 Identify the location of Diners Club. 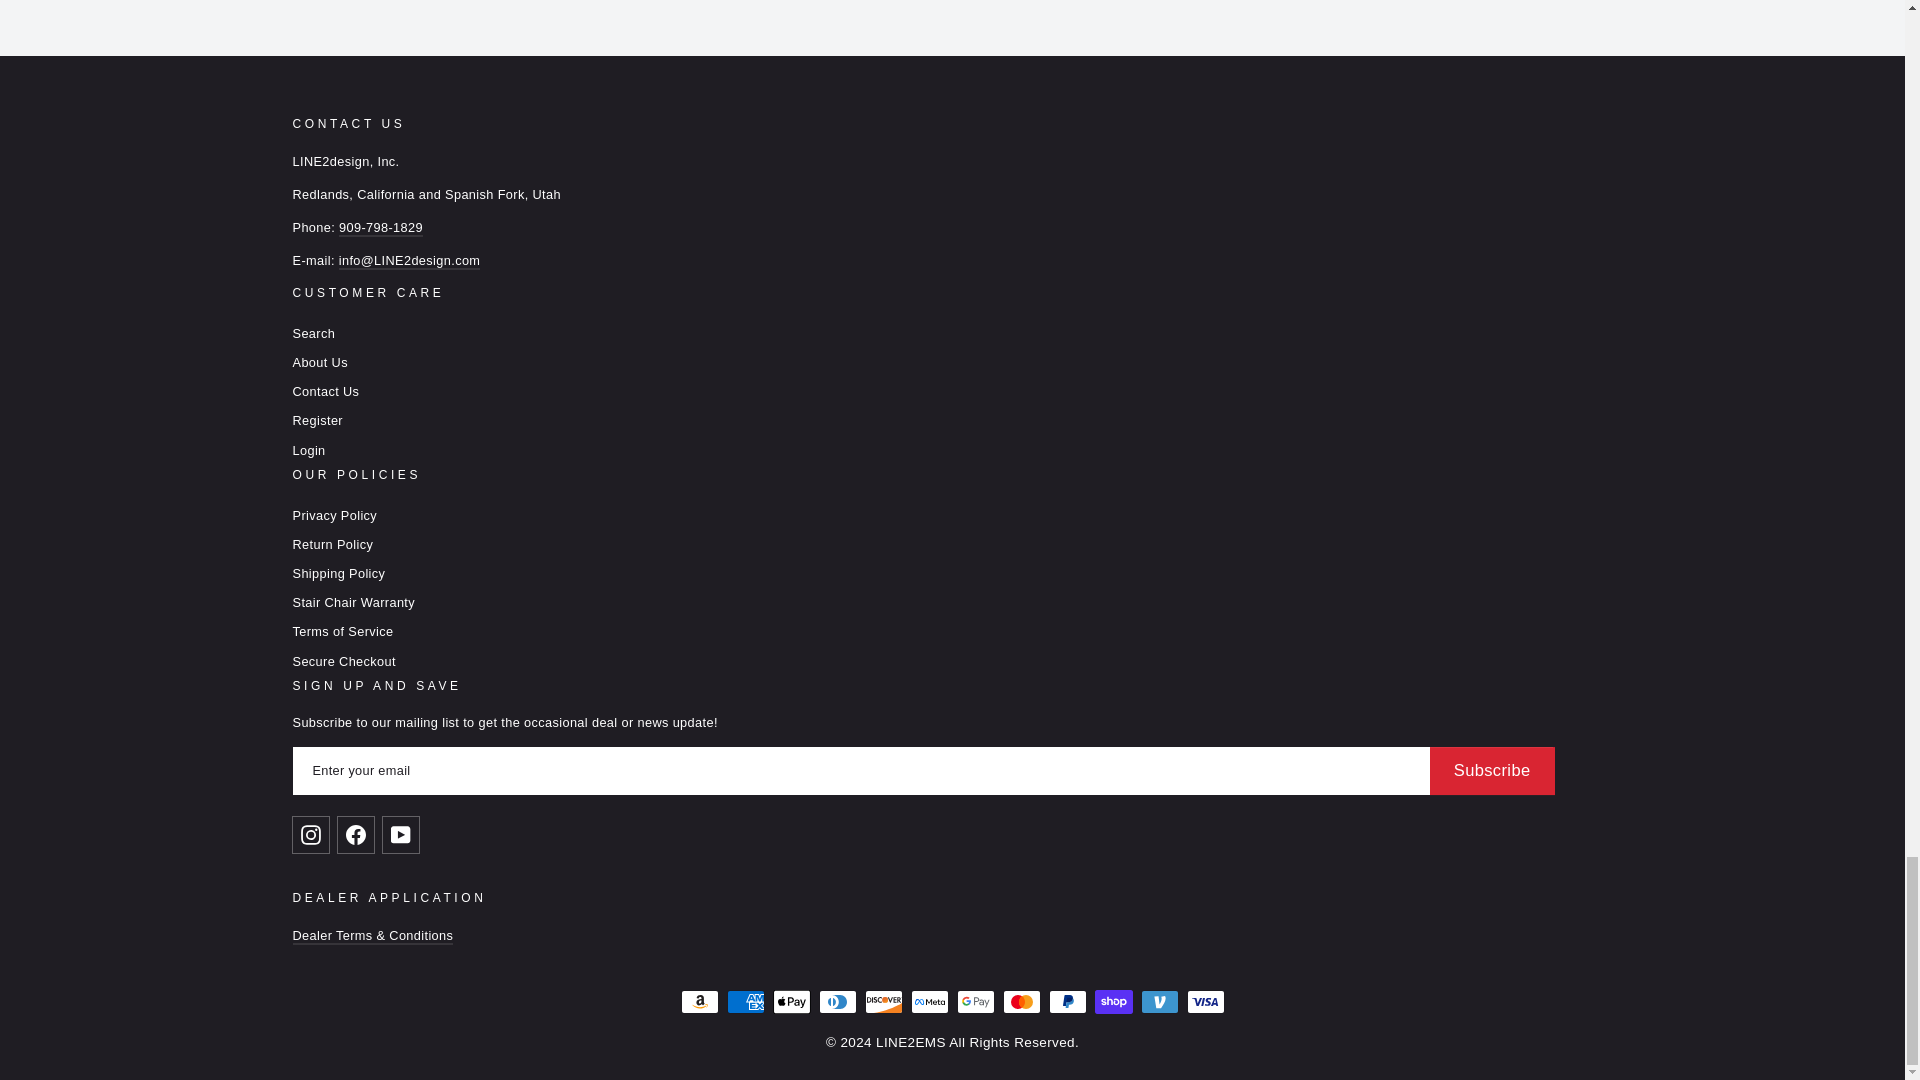
(836, 1002).